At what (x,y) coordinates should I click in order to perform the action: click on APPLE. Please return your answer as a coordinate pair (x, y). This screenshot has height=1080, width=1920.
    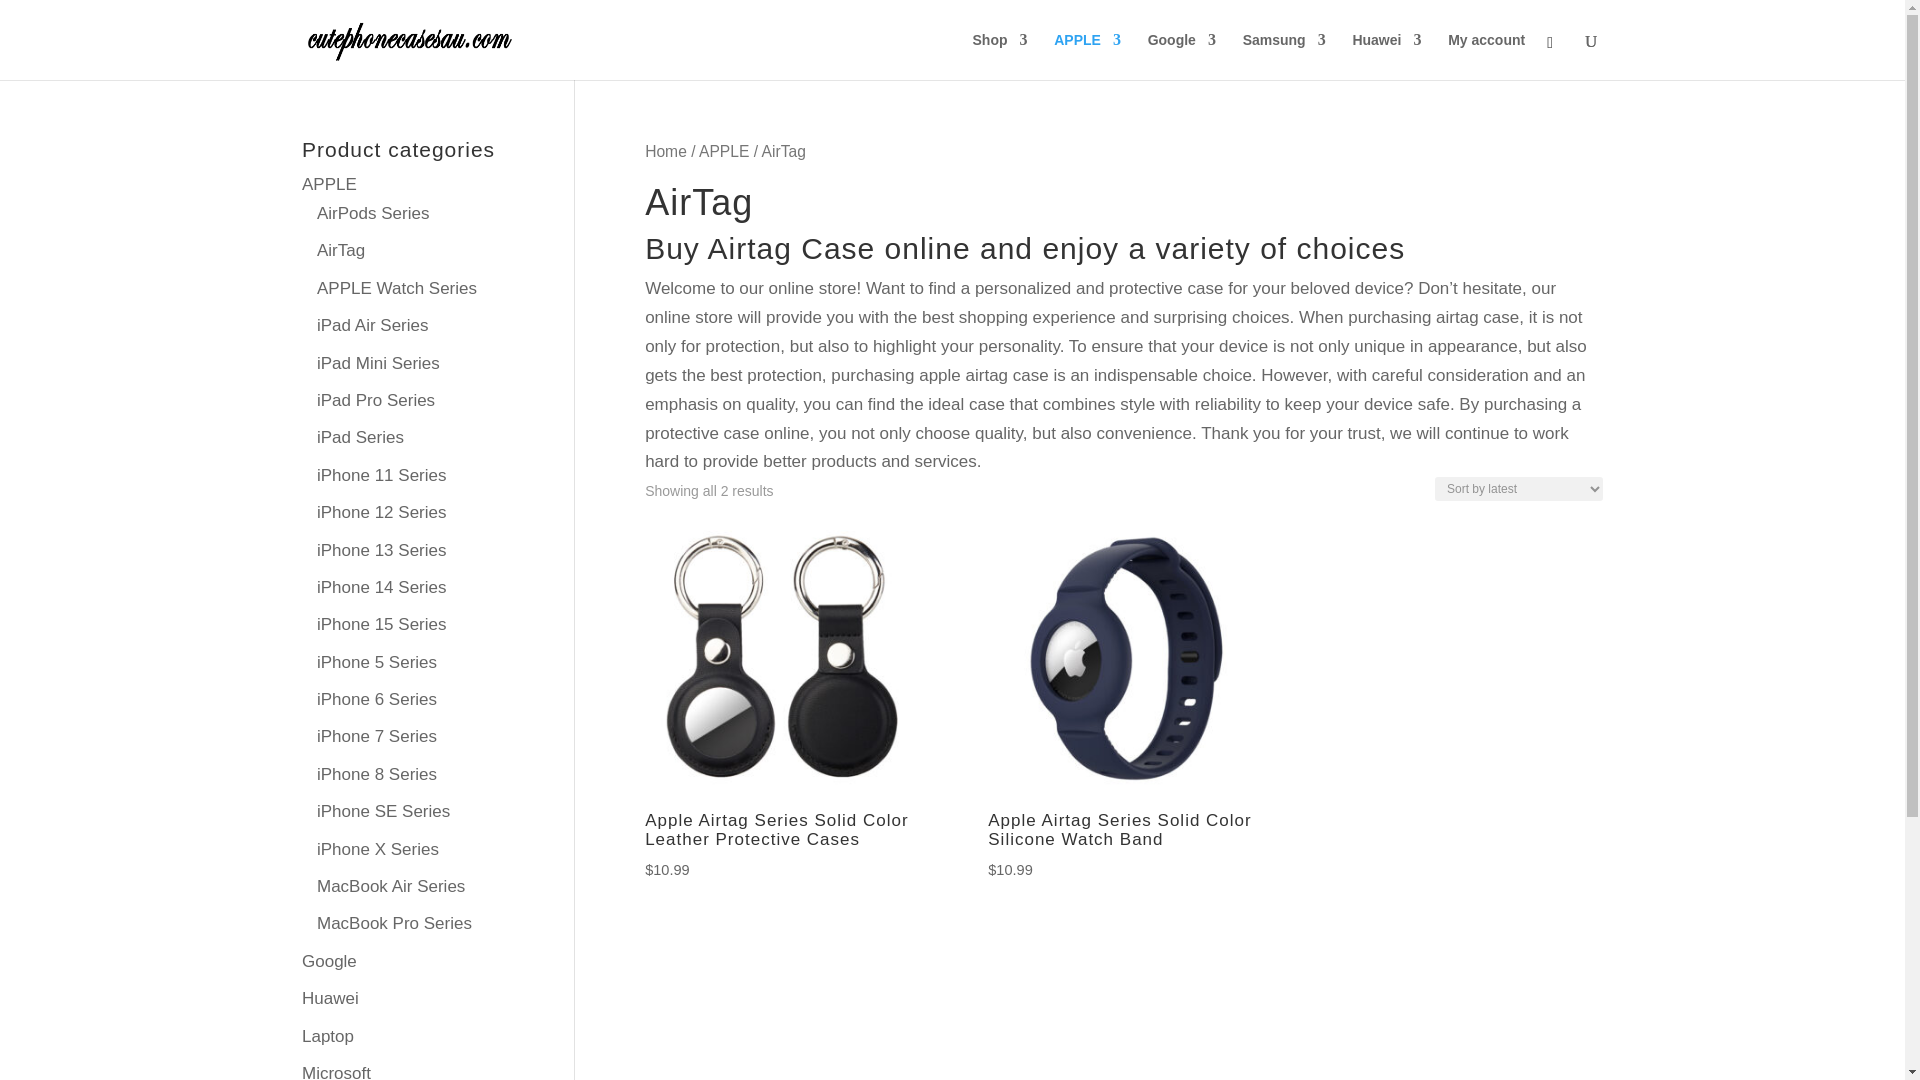
    Looking at the image, I should click on (1088, 56).